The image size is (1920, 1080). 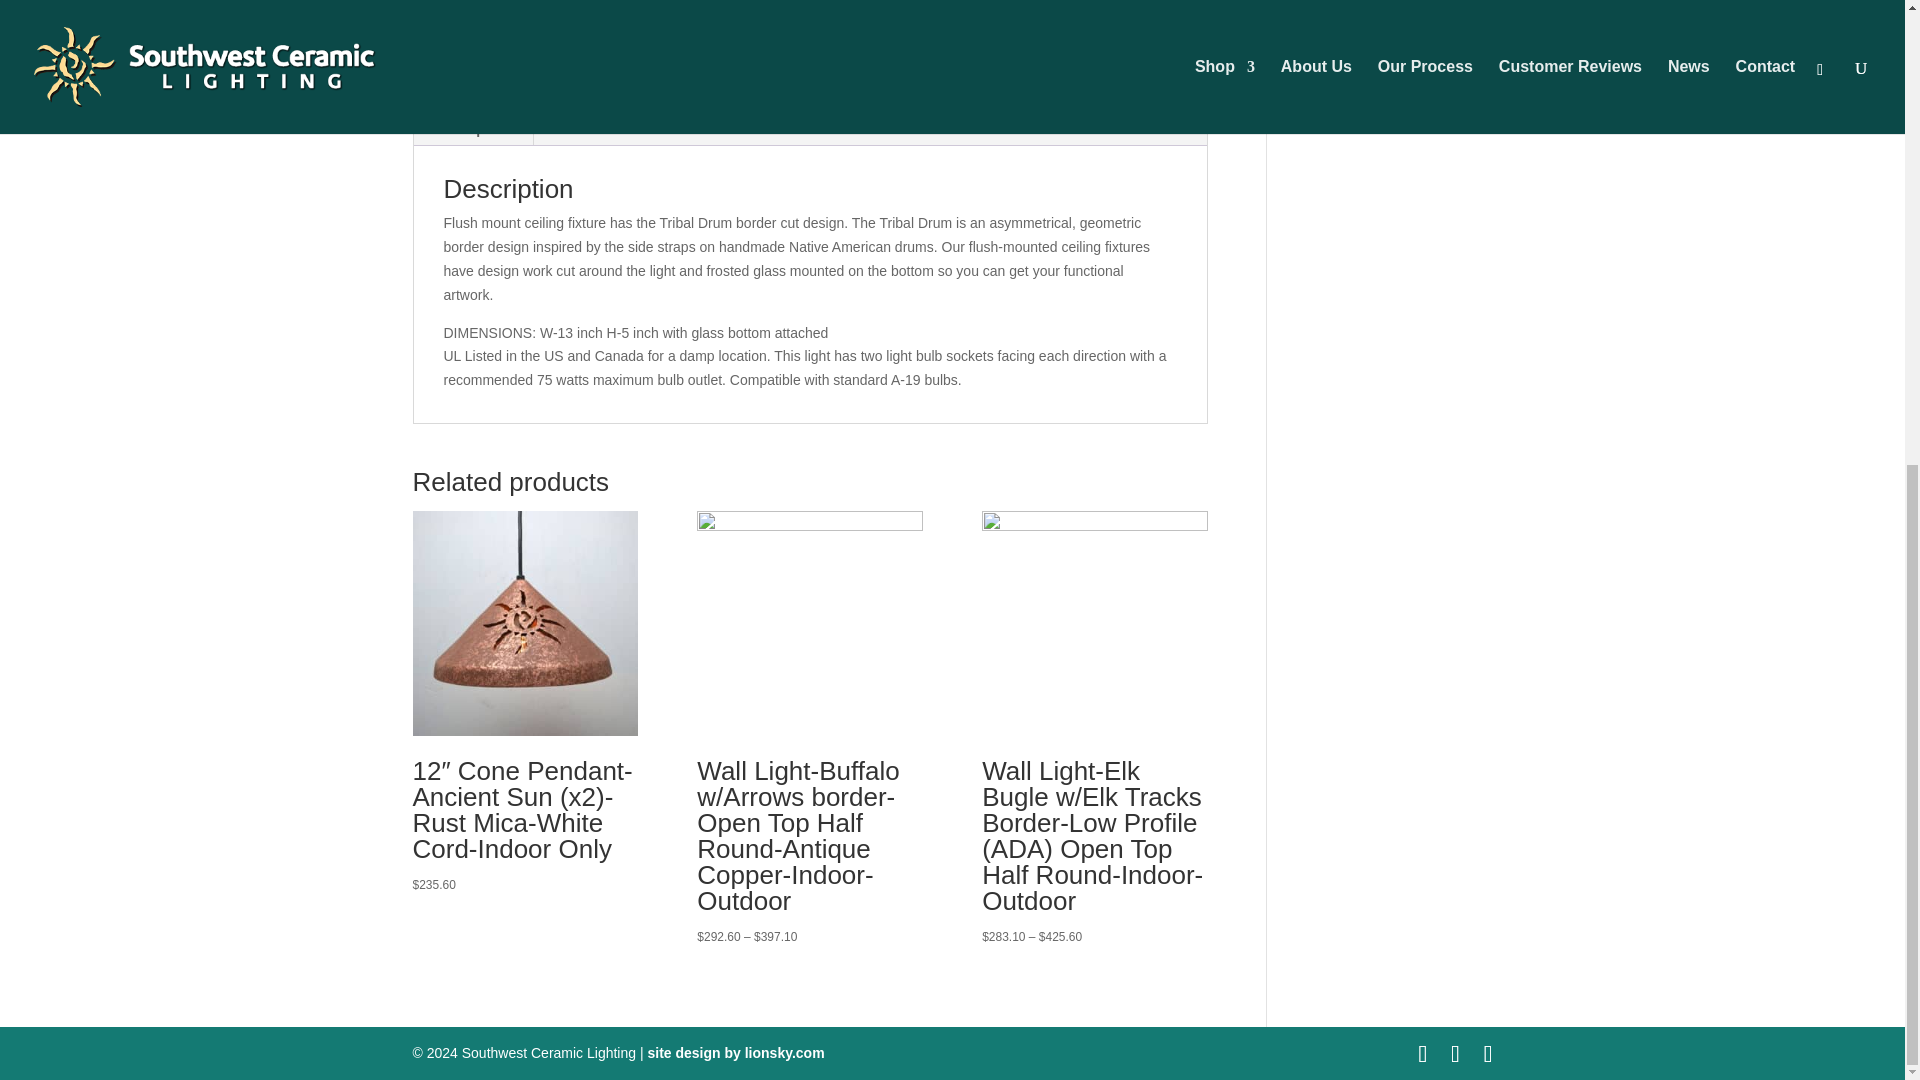 What do you see at coordinates (472, 128) in the screenshot?
I see `Description` at bounding box center [472, 128].